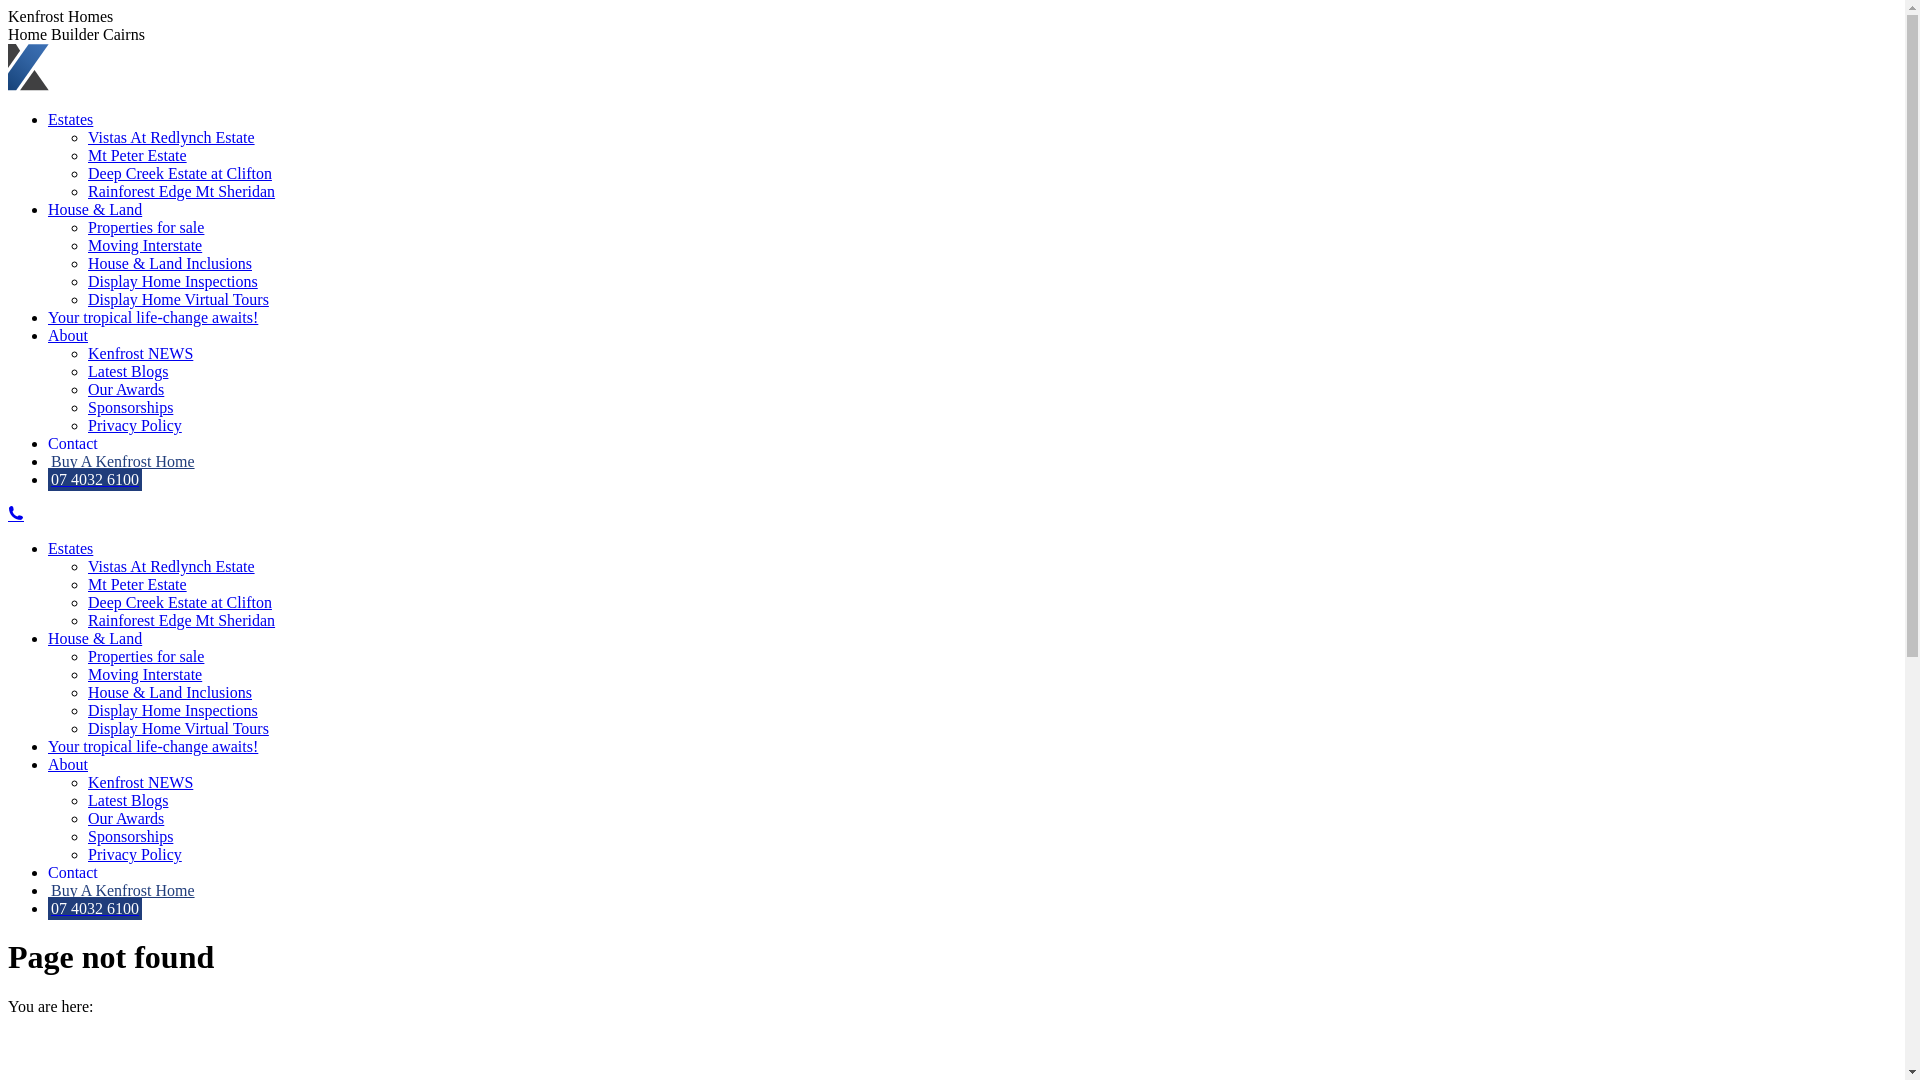  I want to click on Display Home Inspections, so click(173, 710).